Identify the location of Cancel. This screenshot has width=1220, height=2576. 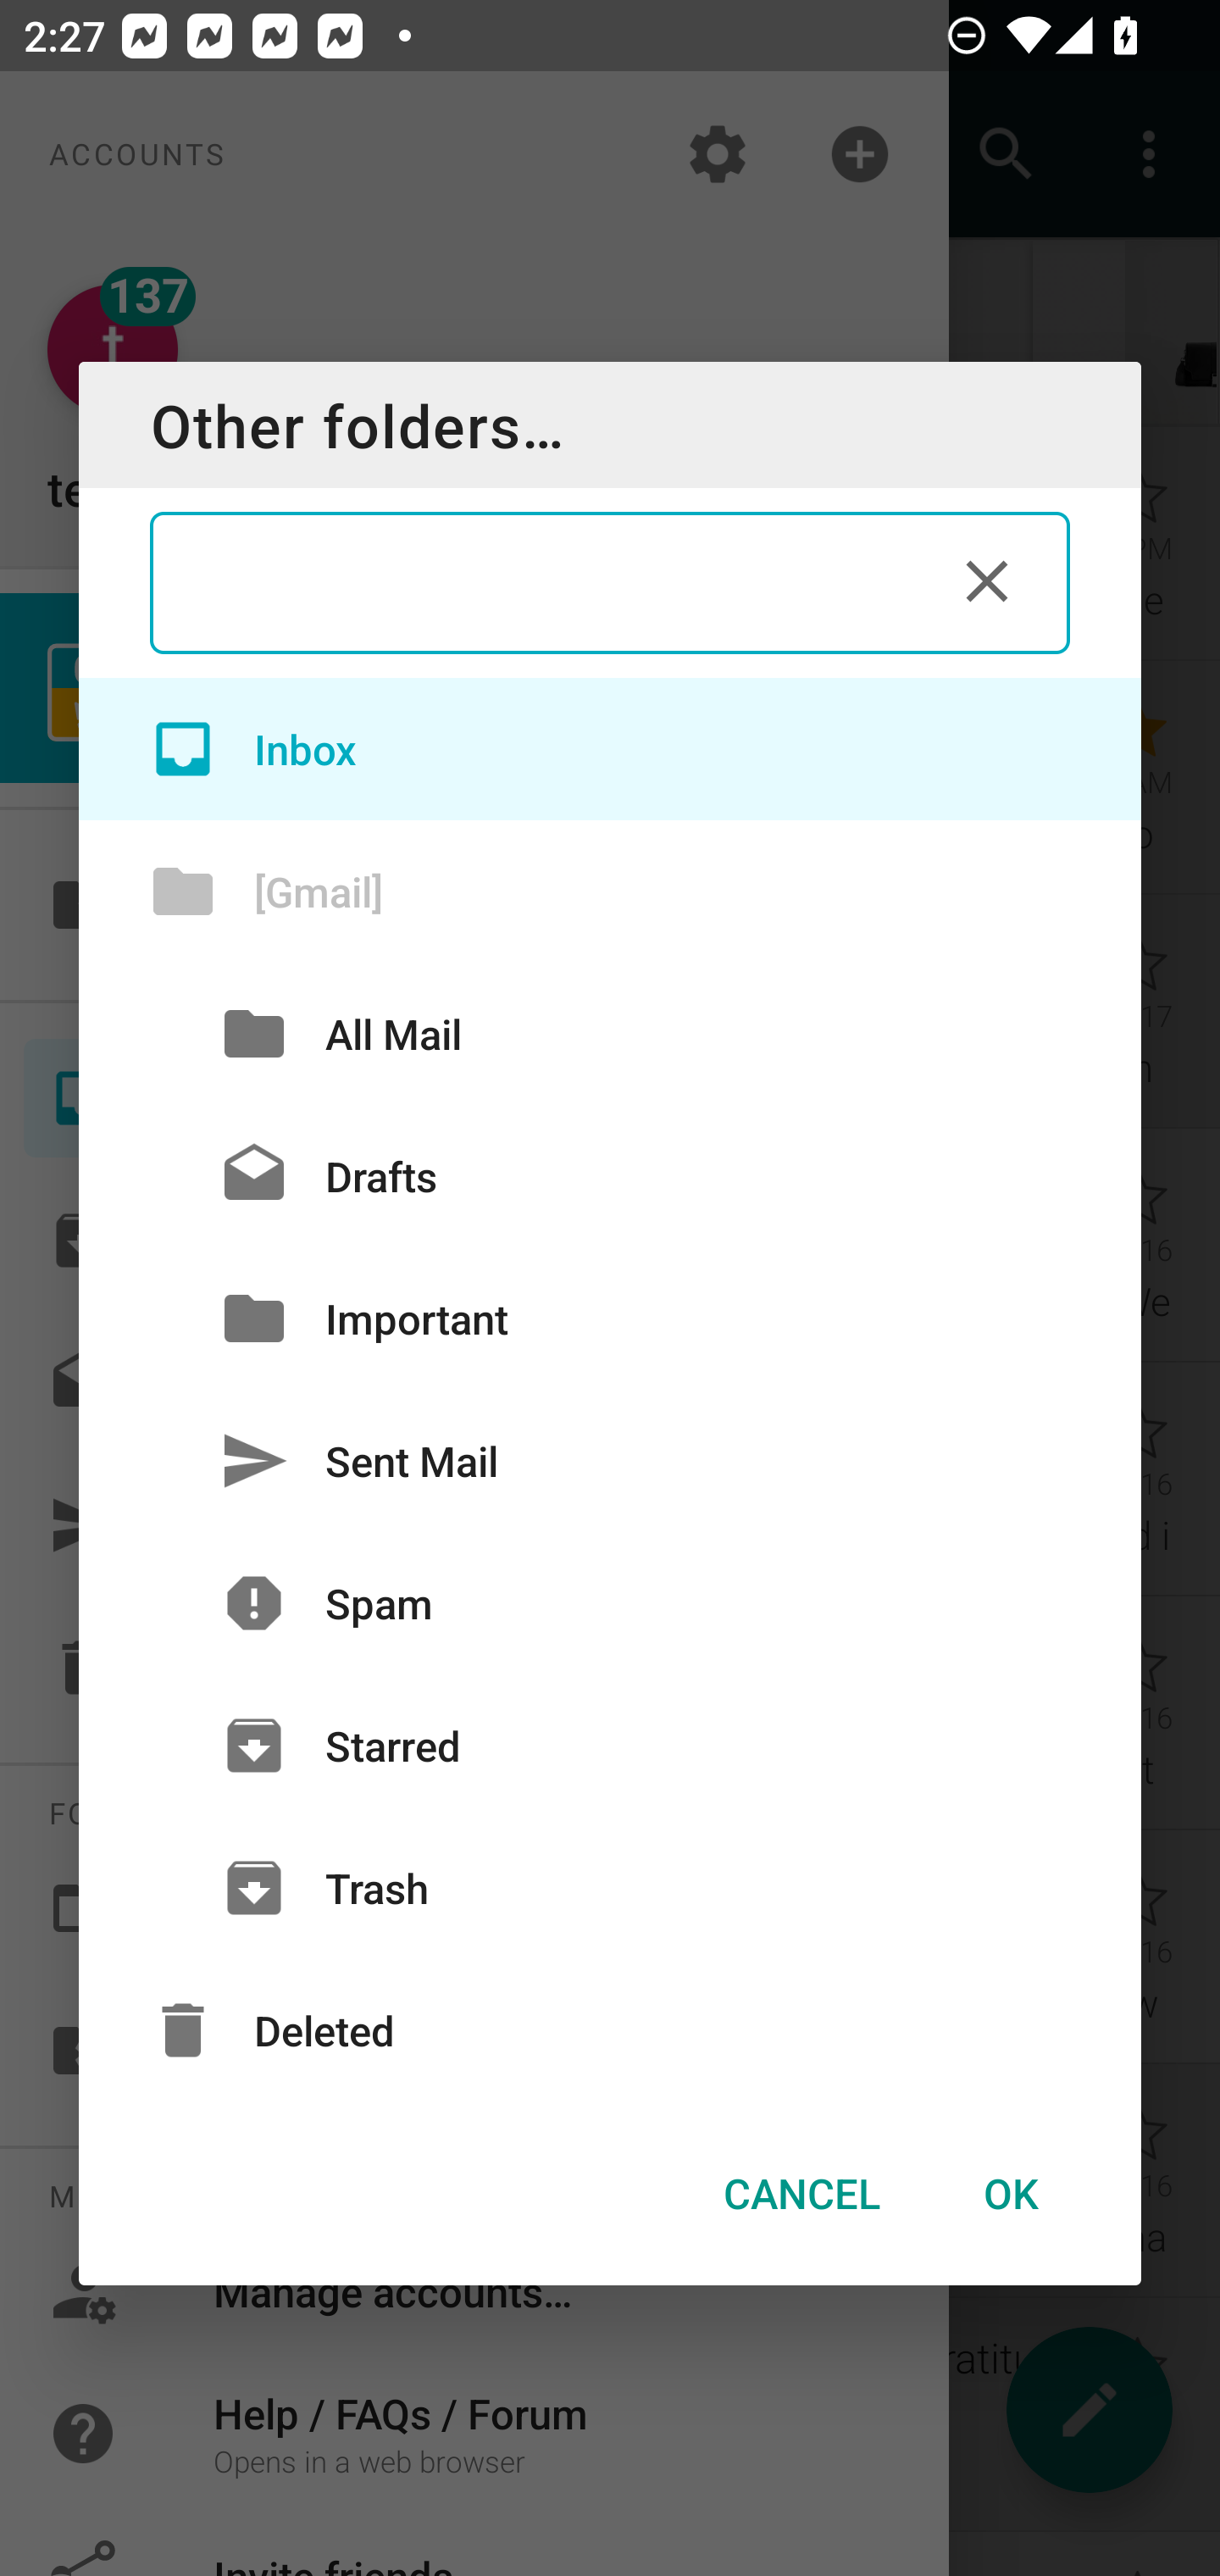
(986, 580).